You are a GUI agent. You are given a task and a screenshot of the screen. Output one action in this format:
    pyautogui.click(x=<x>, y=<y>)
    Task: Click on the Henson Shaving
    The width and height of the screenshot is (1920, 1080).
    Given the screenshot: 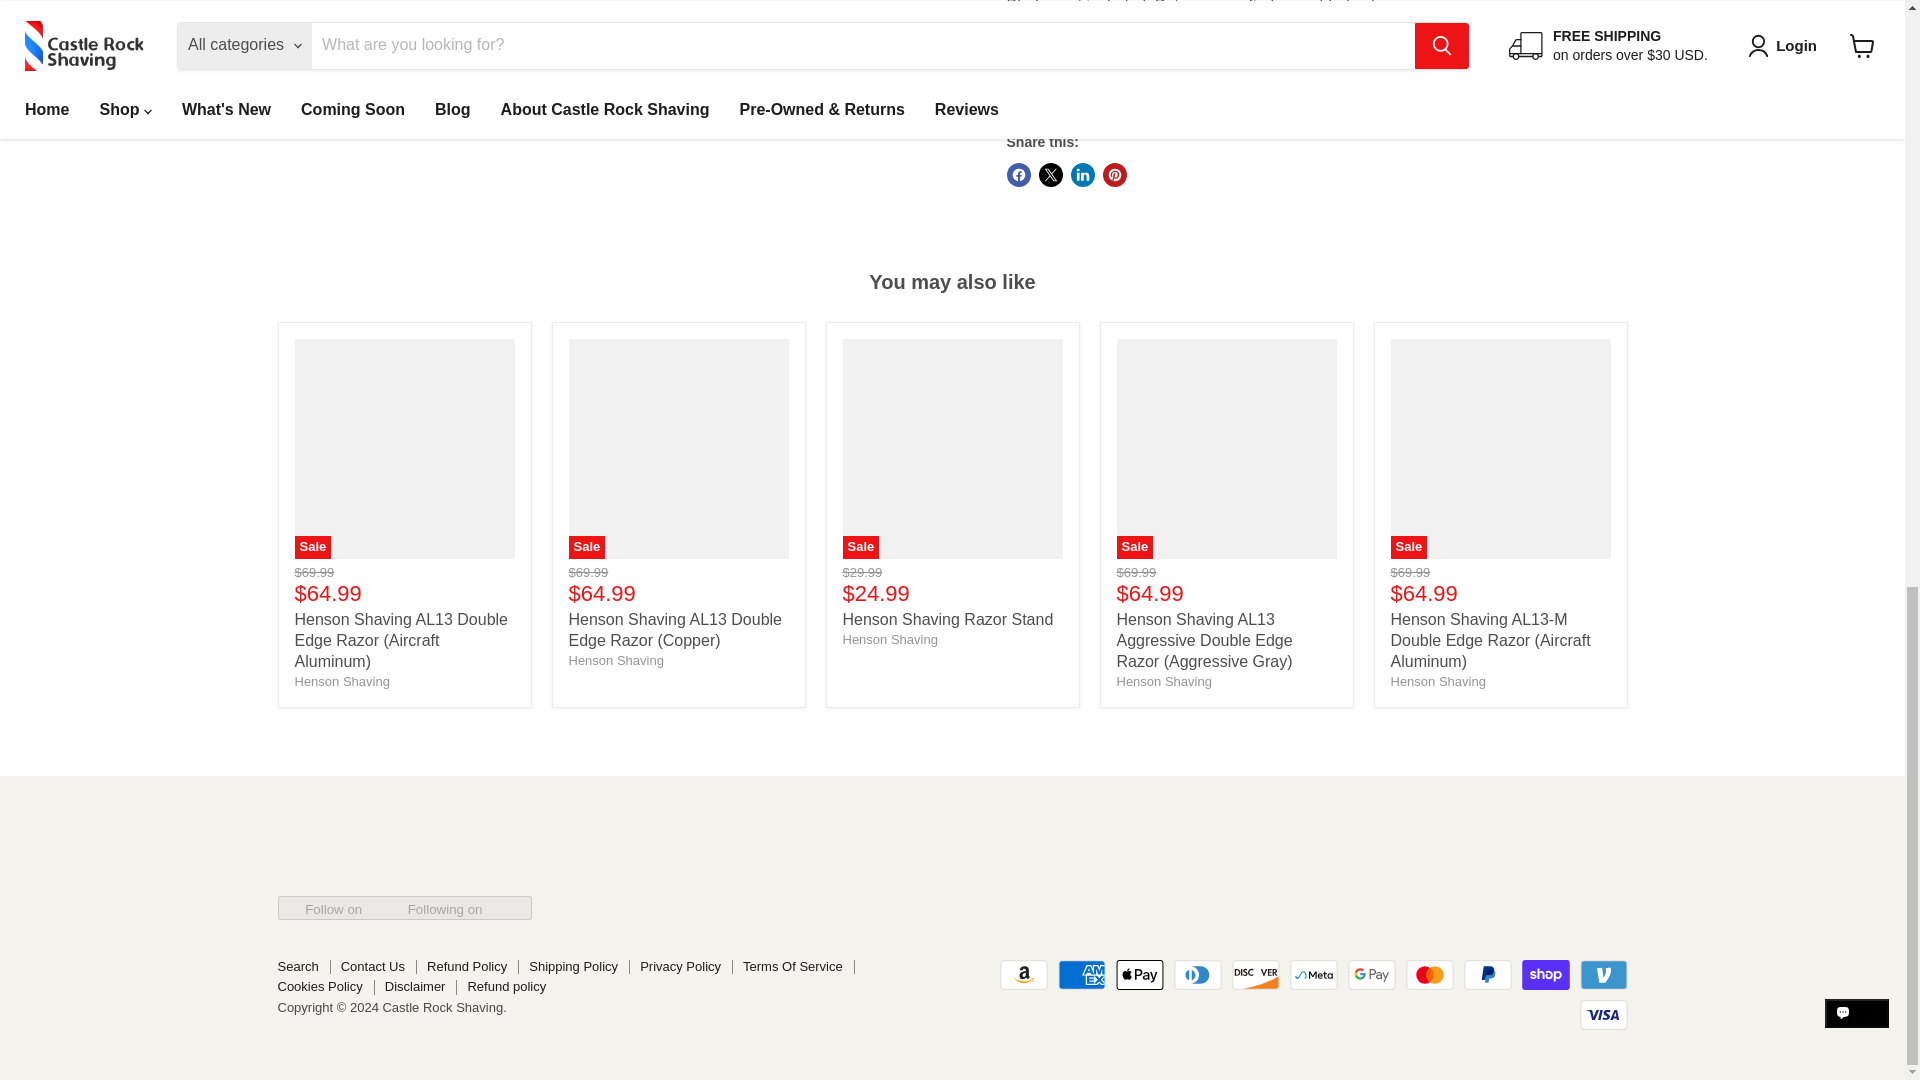 What is the action you would take?
    pyautogui.click(x=341, y=681)
    